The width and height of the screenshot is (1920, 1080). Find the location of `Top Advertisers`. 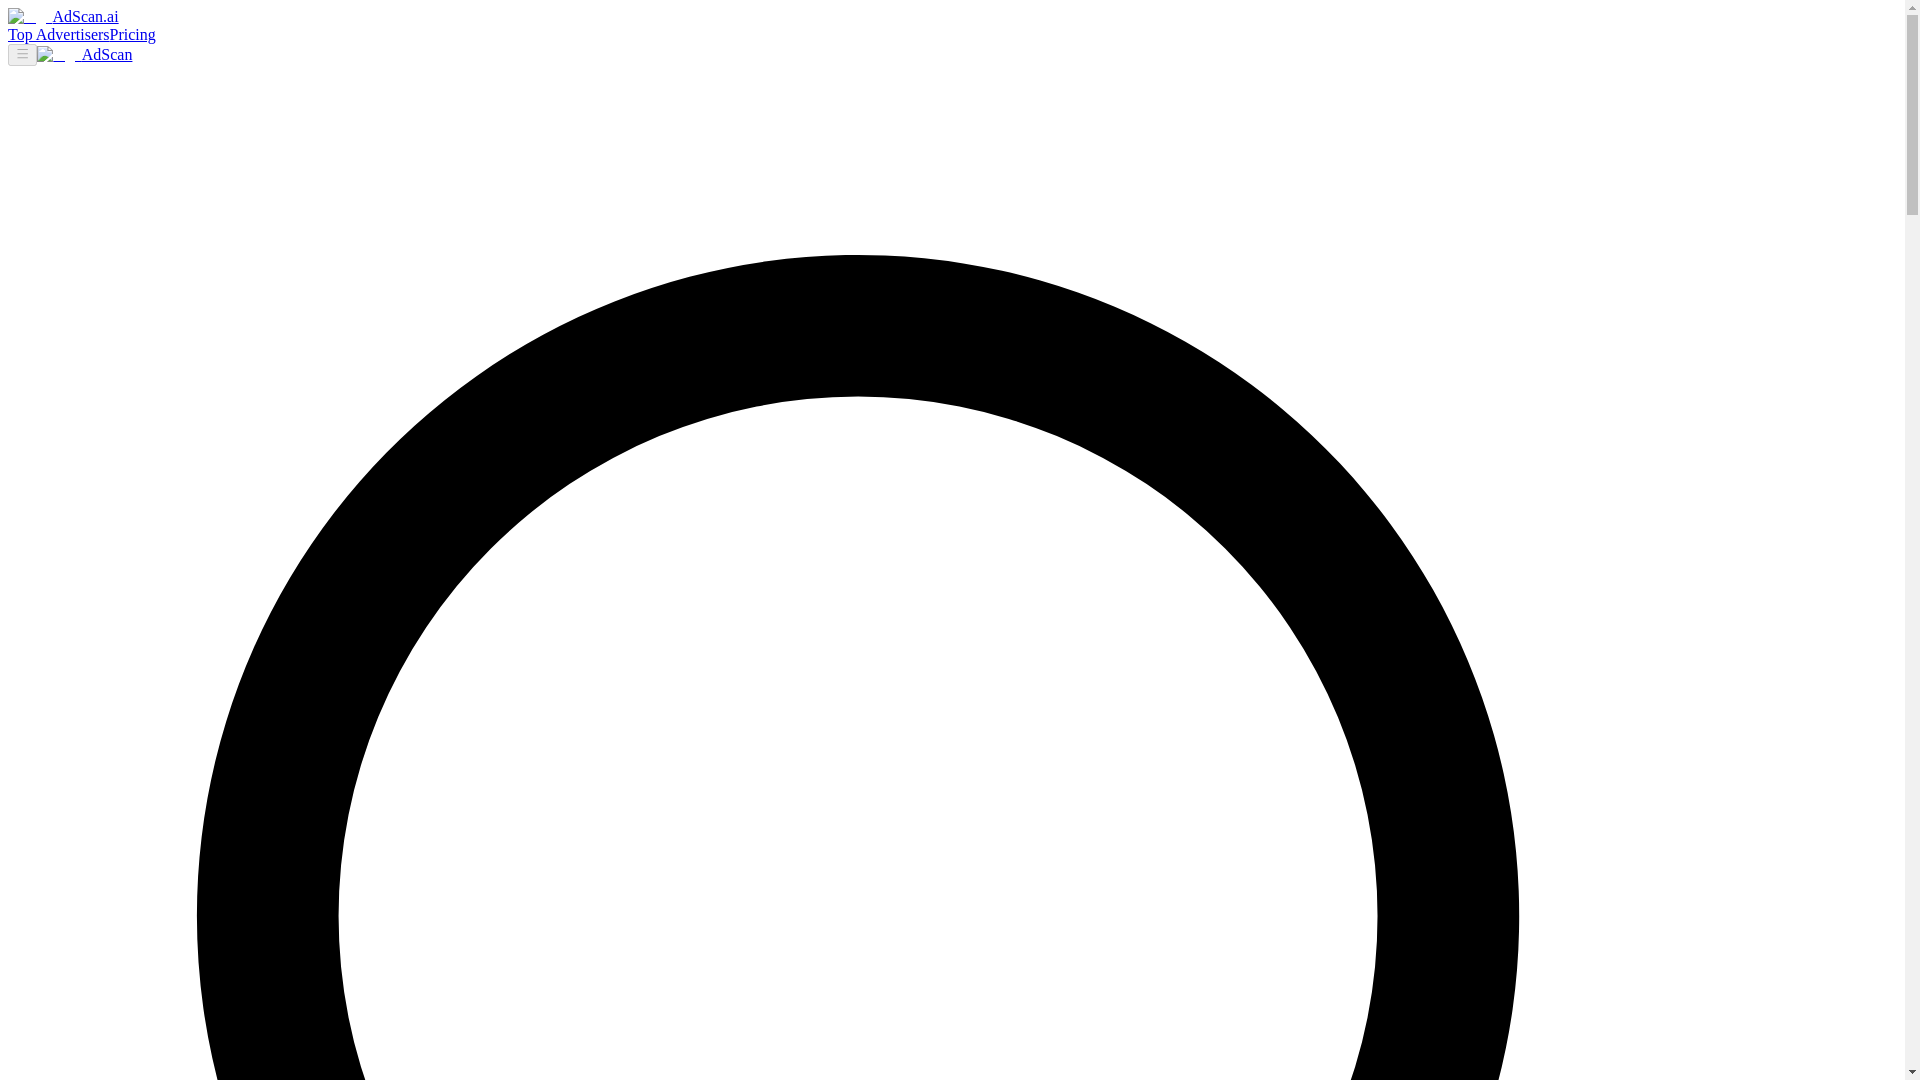

Top Advertisers is located at coordinates (58, 34).